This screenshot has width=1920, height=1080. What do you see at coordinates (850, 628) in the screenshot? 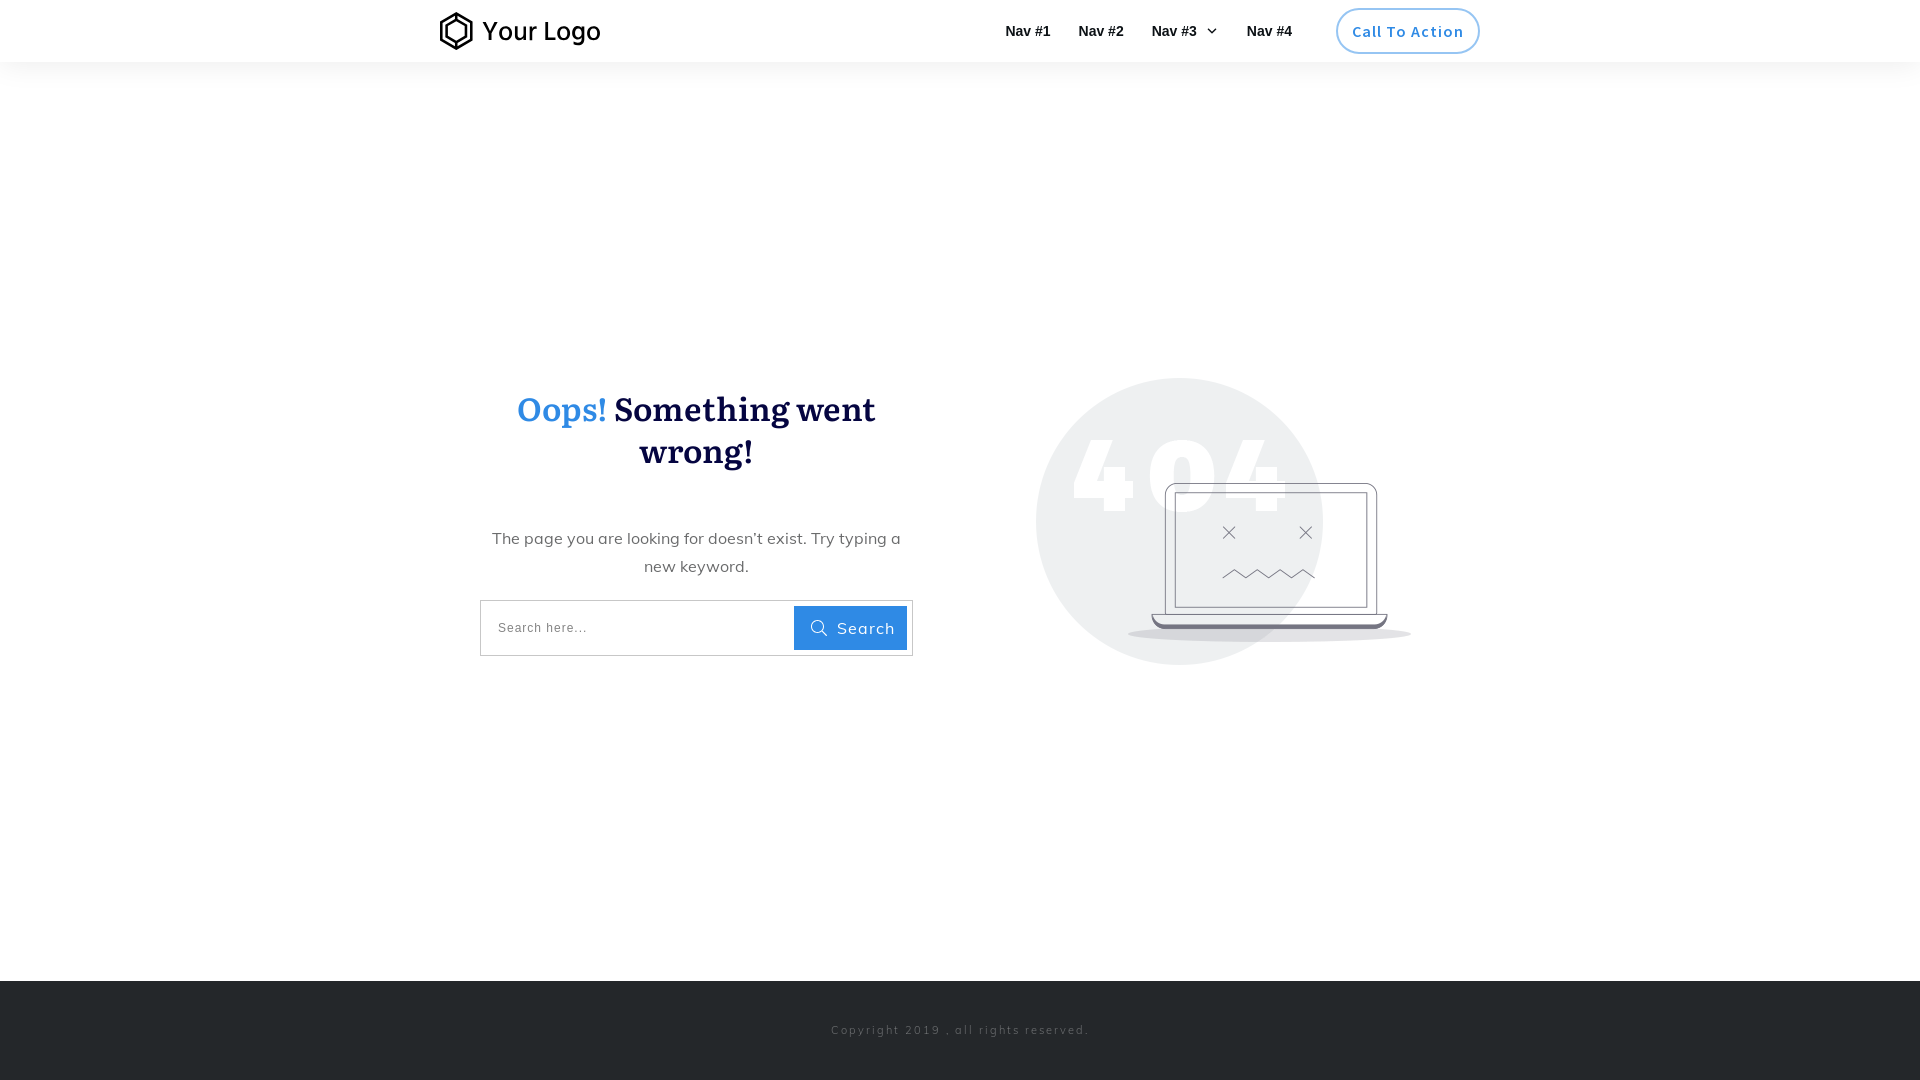
I see `Search` at bounding box center [850, 628].